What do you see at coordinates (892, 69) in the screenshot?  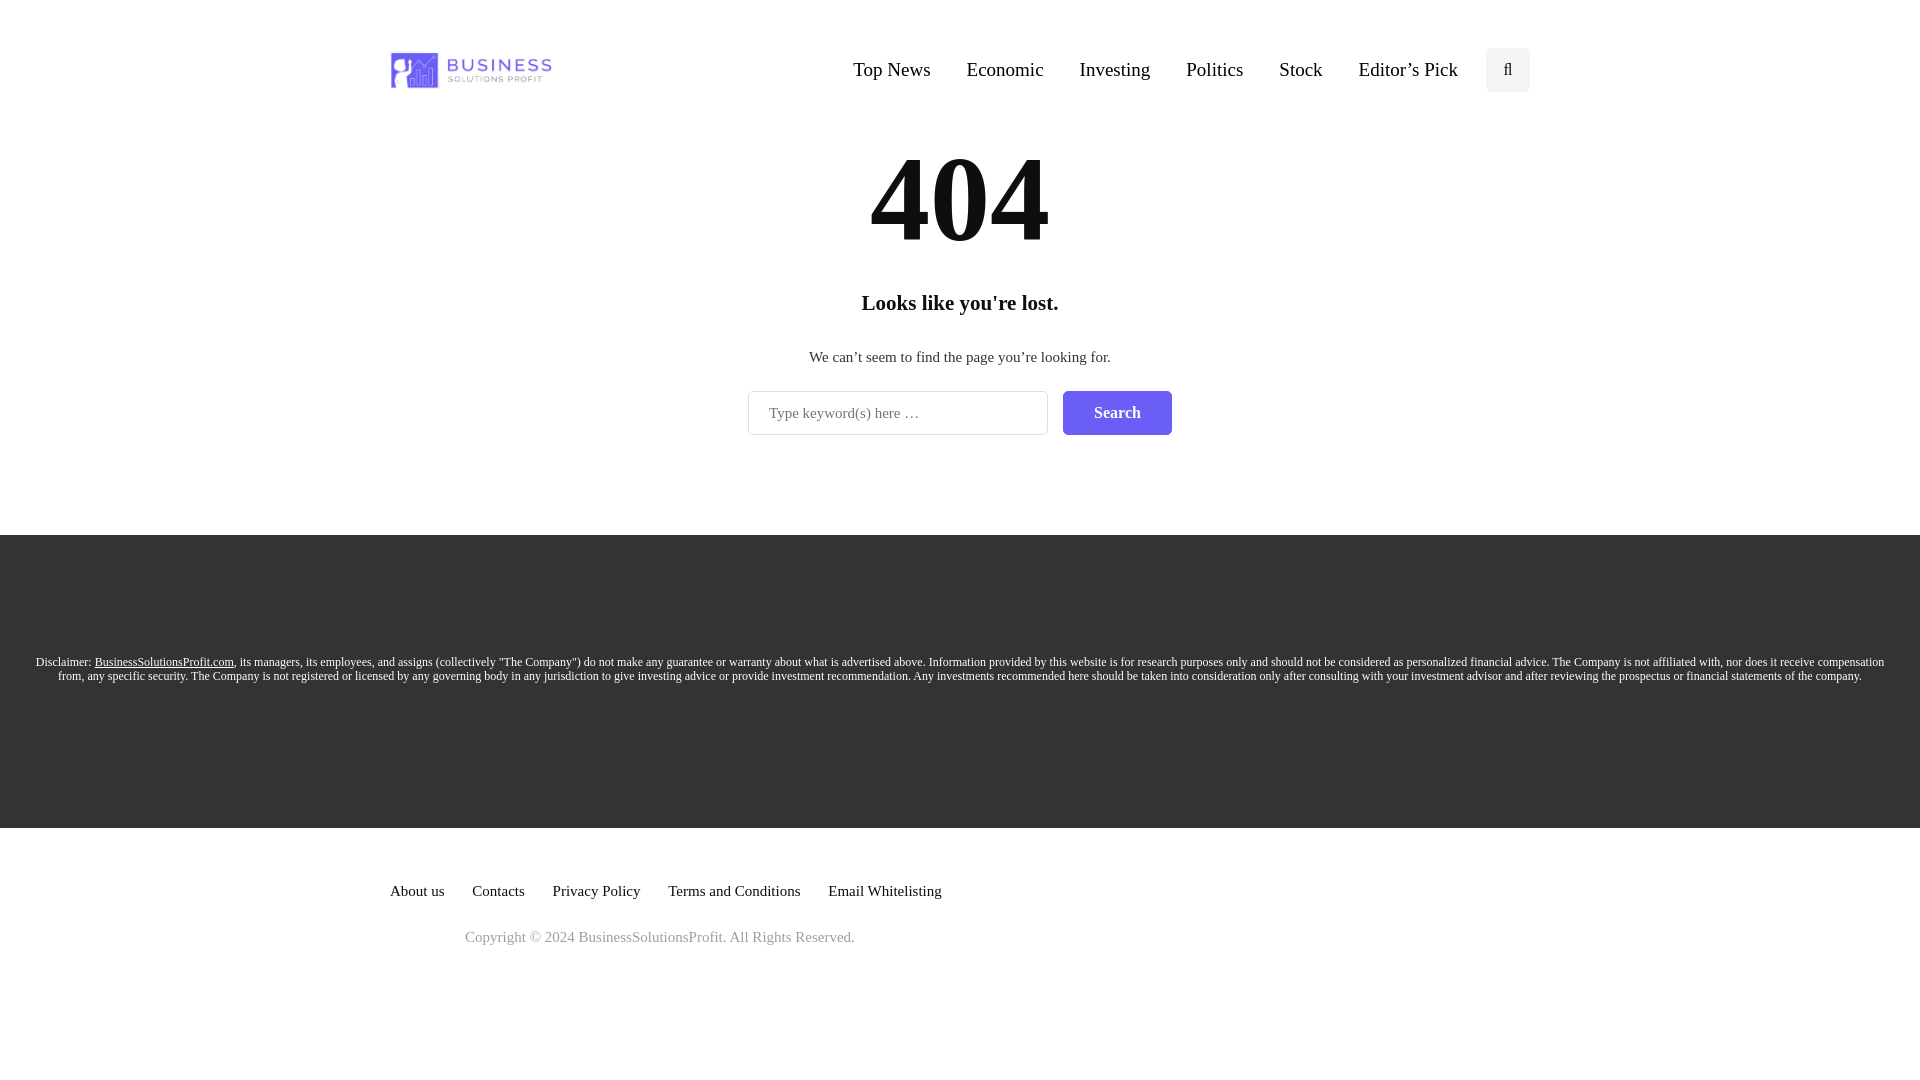 I see `Top News` at bounding box center [892, 69].